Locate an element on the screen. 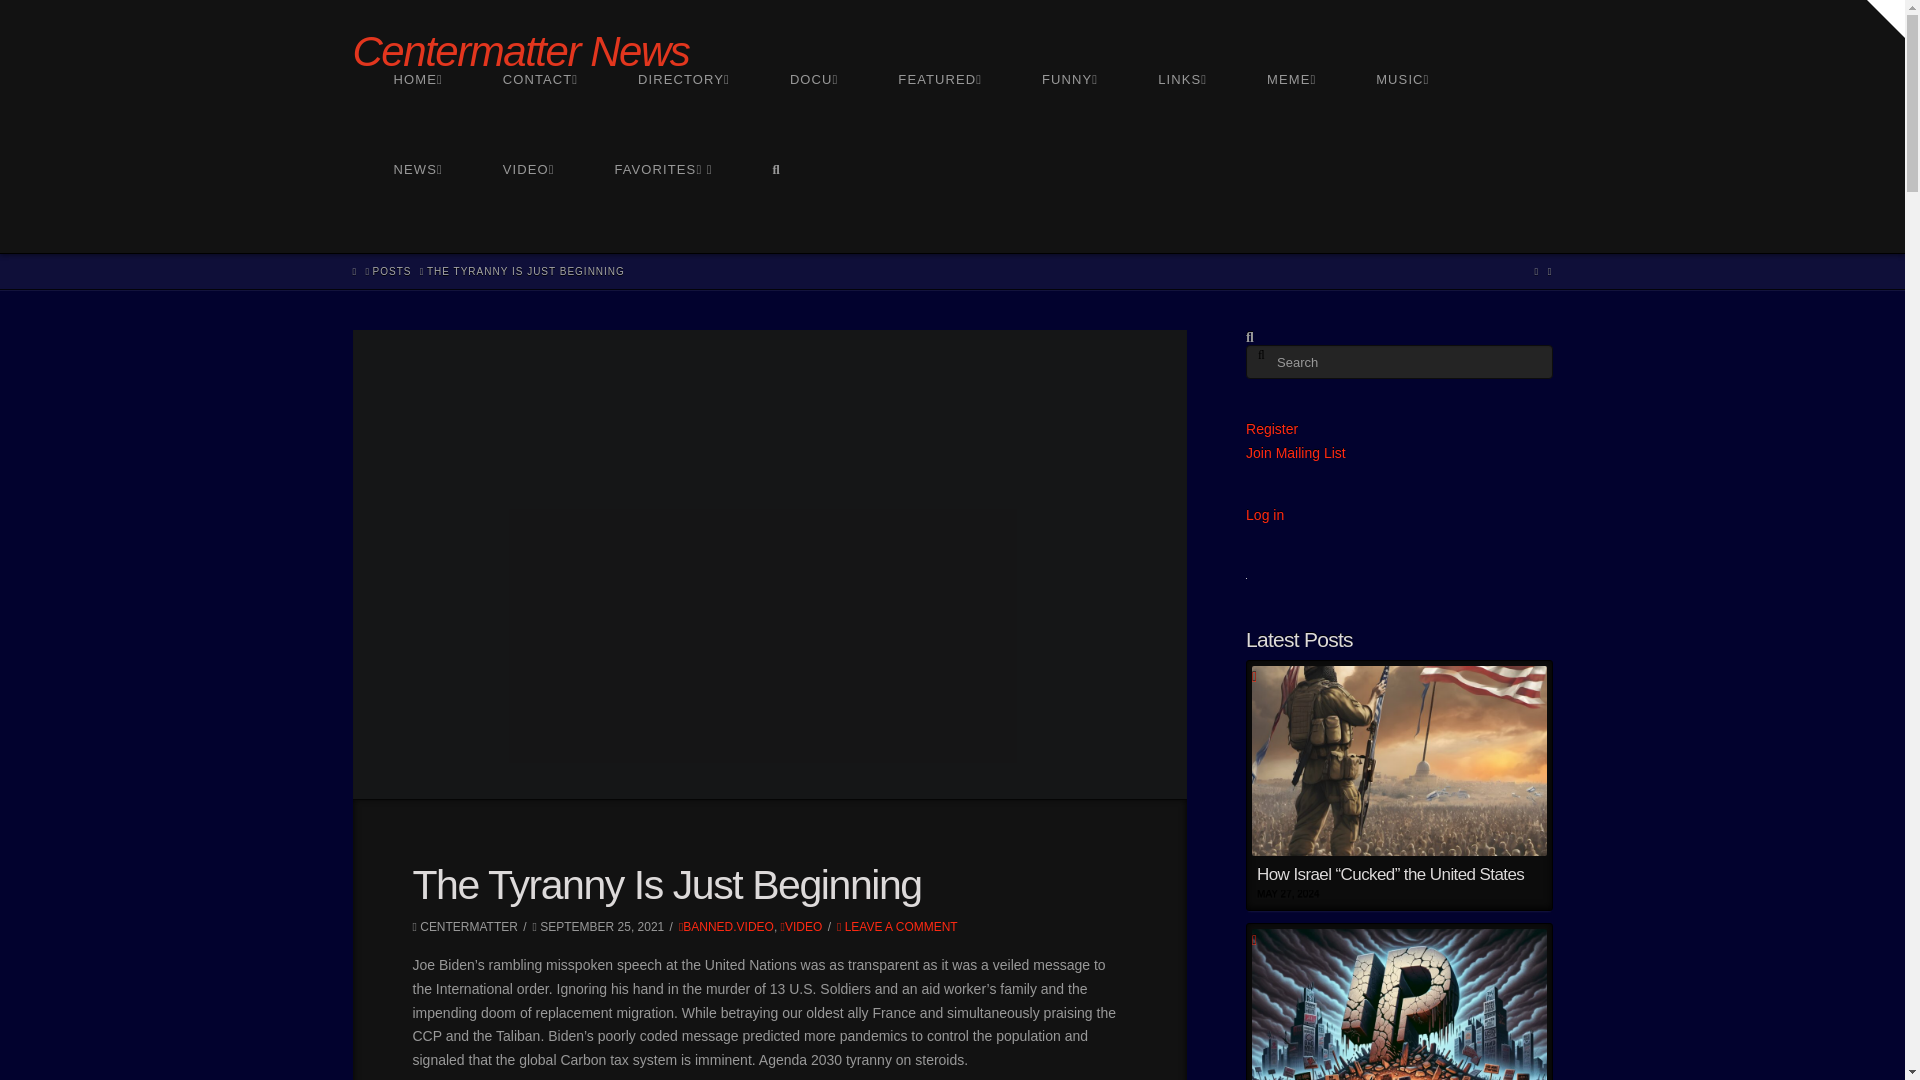 Image resolution: width=1920 pixels, height=1080 pixels. MUSIC is located at coordinates (1401, 118).